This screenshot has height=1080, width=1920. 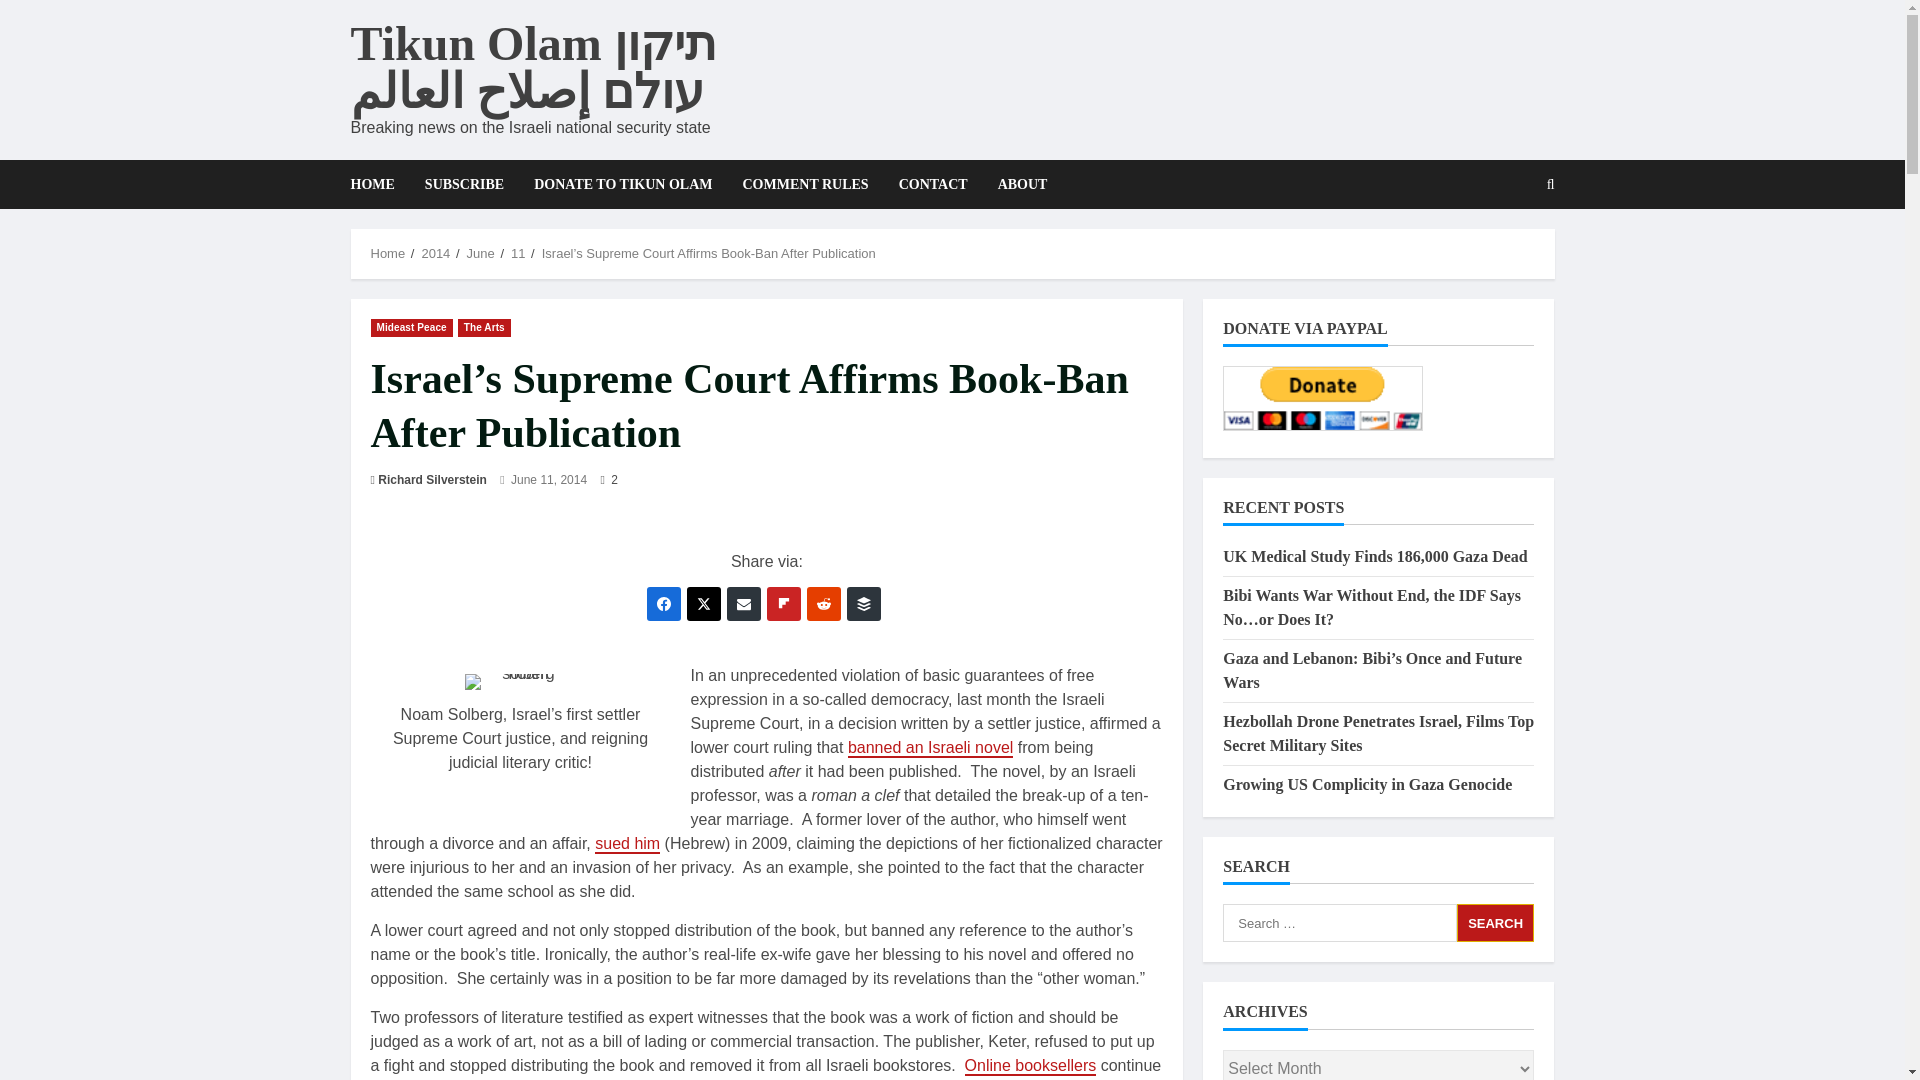 I want to click on Online booksellers, so click(x=1030, y=1066).